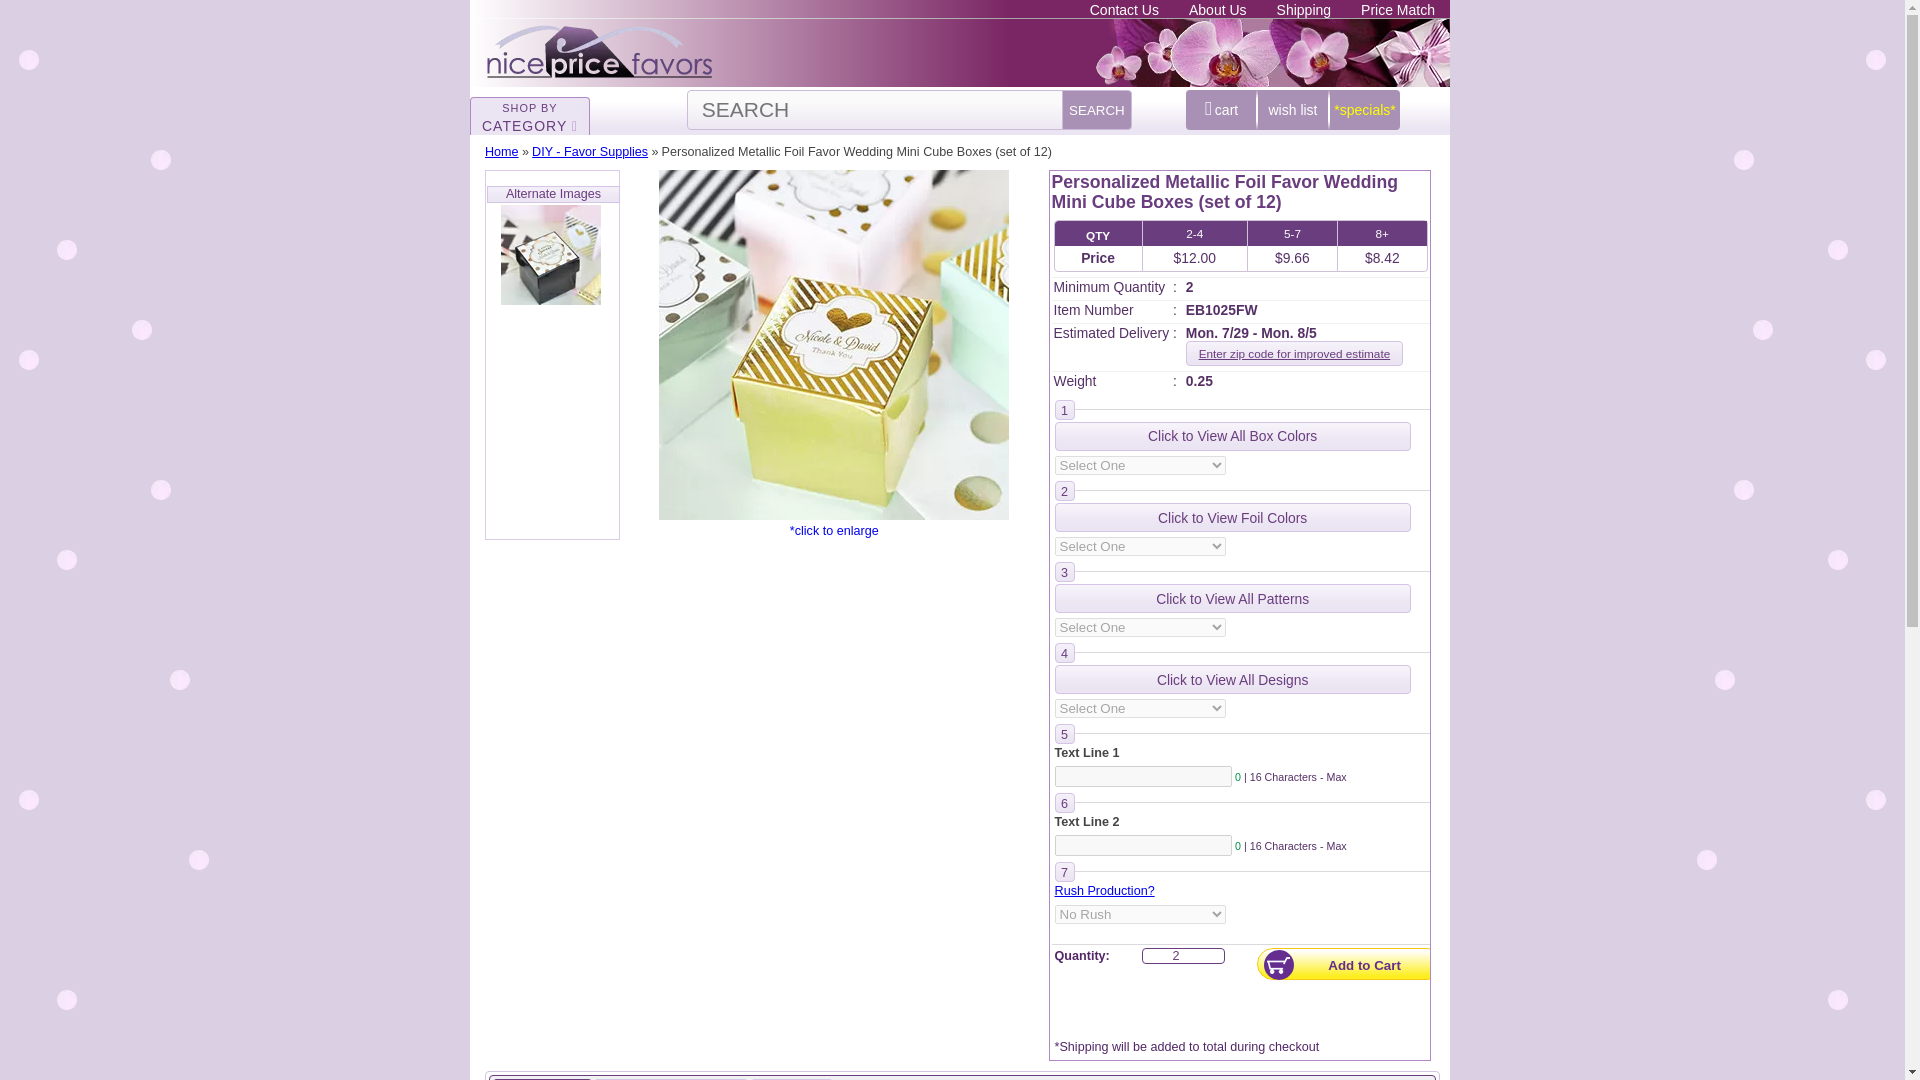  What do you see at coordinates (600, 50) in the screenshot?
I see `Nice Price Favors` at bounding box center [600, 50].